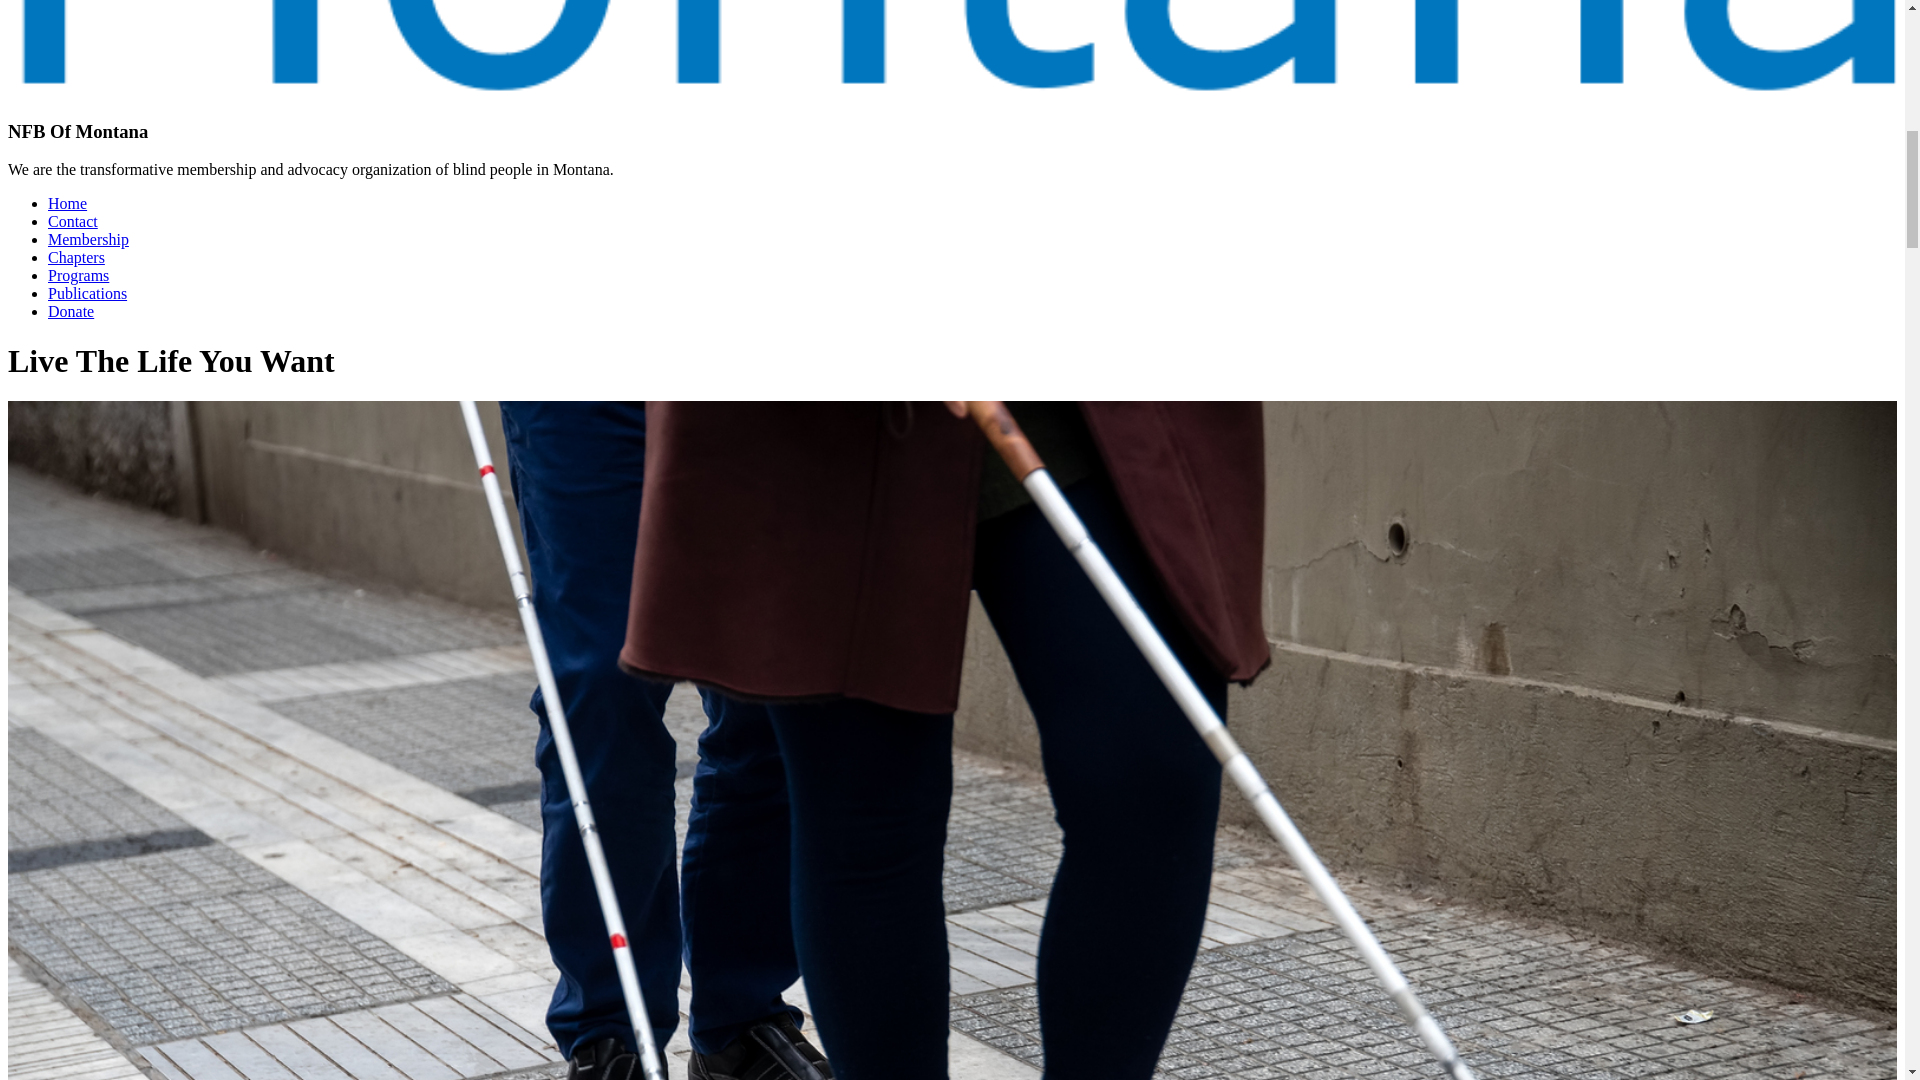  I want to click on Home, so click(67, 203).